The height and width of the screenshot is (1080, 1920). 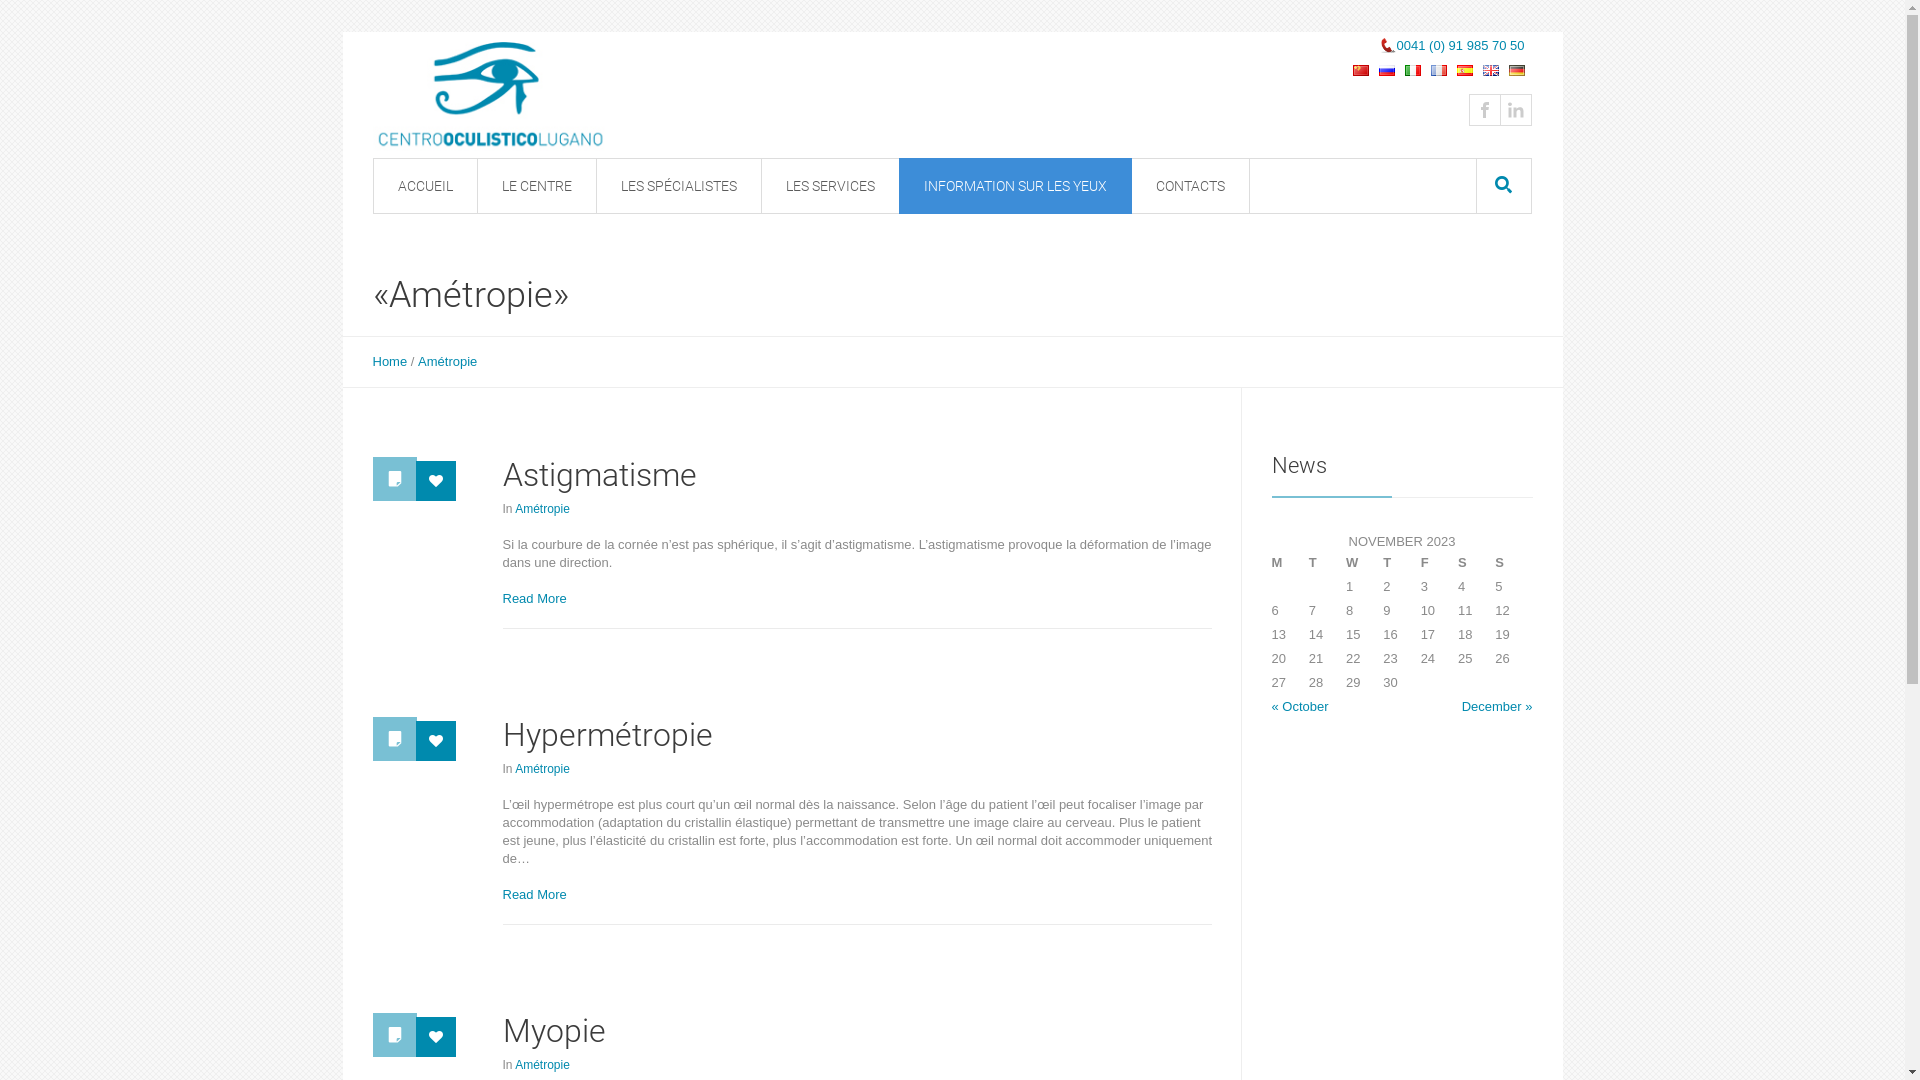 I want to click on INFORMATION SUR LES YEUX, so click(x=1014, y=186).